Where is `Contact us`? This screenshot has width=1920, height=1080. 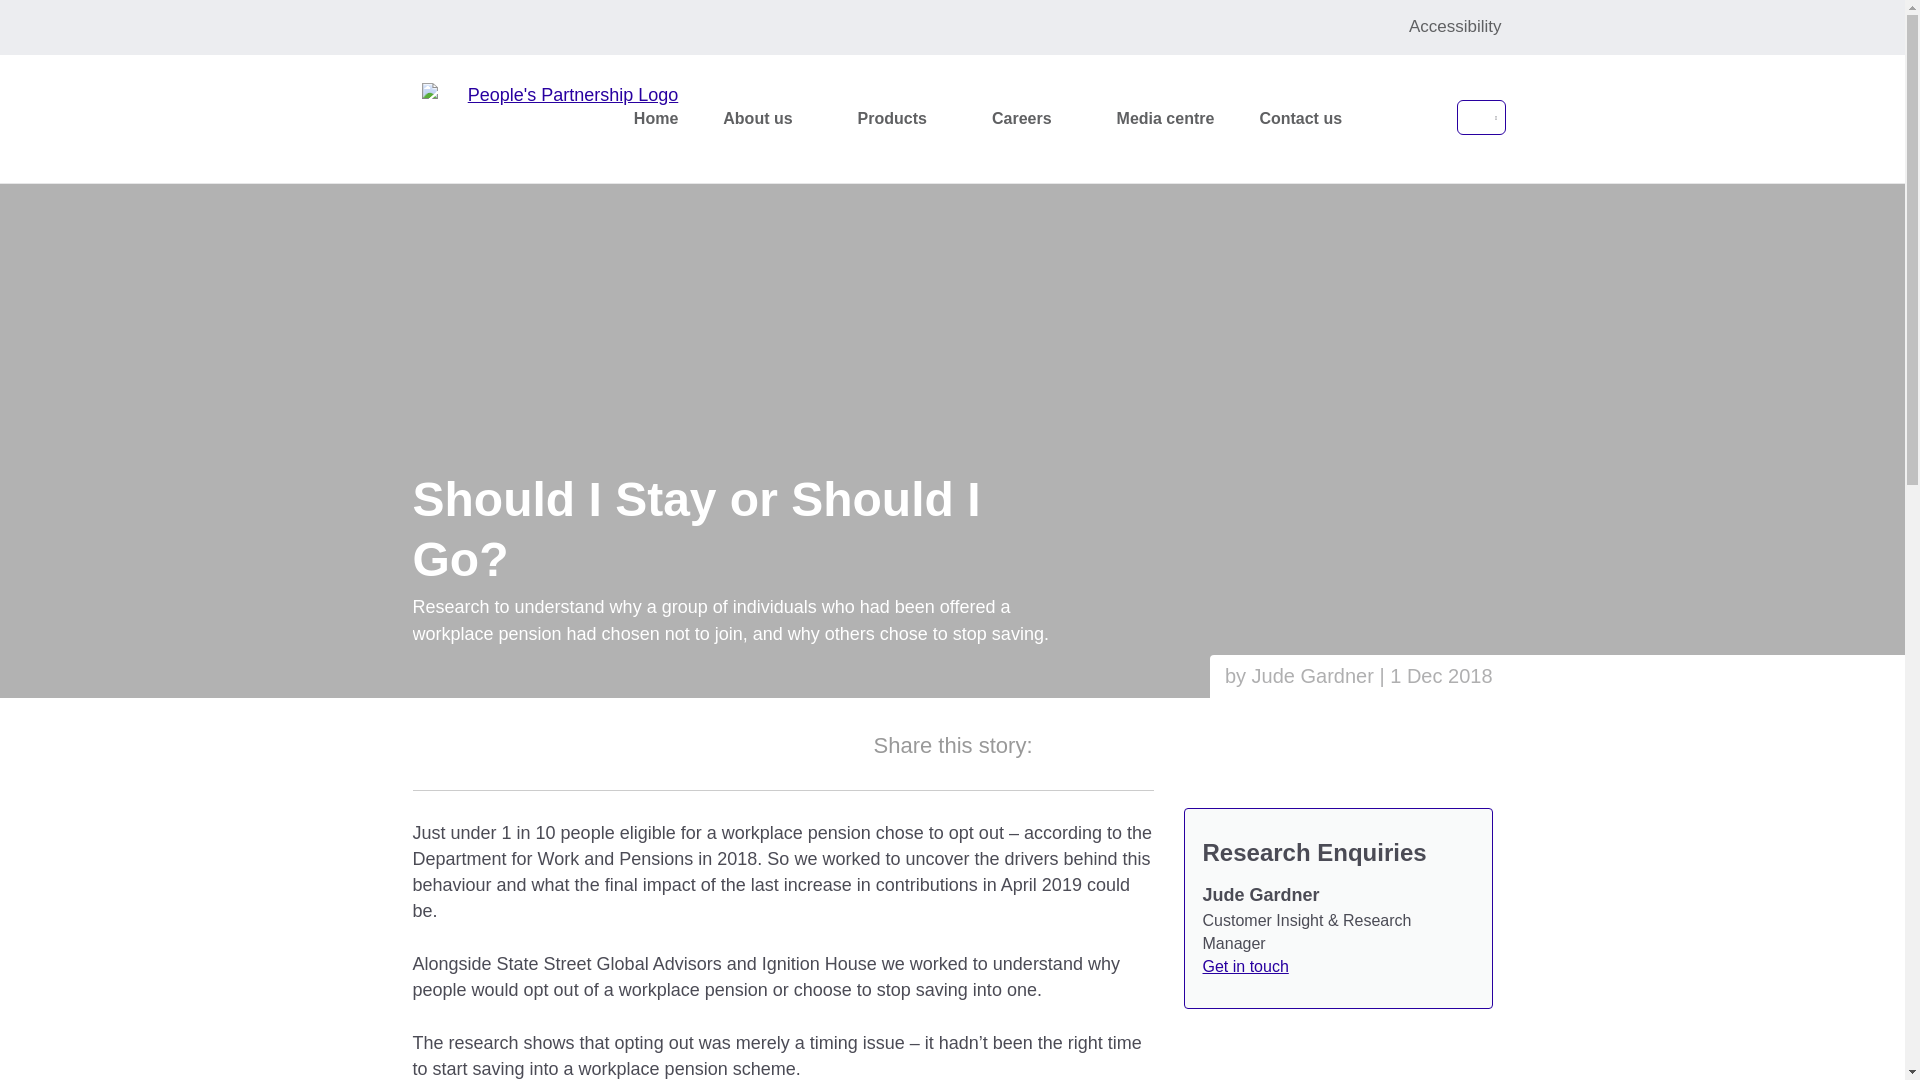
Contact us is located at coordinates (1303, 119).